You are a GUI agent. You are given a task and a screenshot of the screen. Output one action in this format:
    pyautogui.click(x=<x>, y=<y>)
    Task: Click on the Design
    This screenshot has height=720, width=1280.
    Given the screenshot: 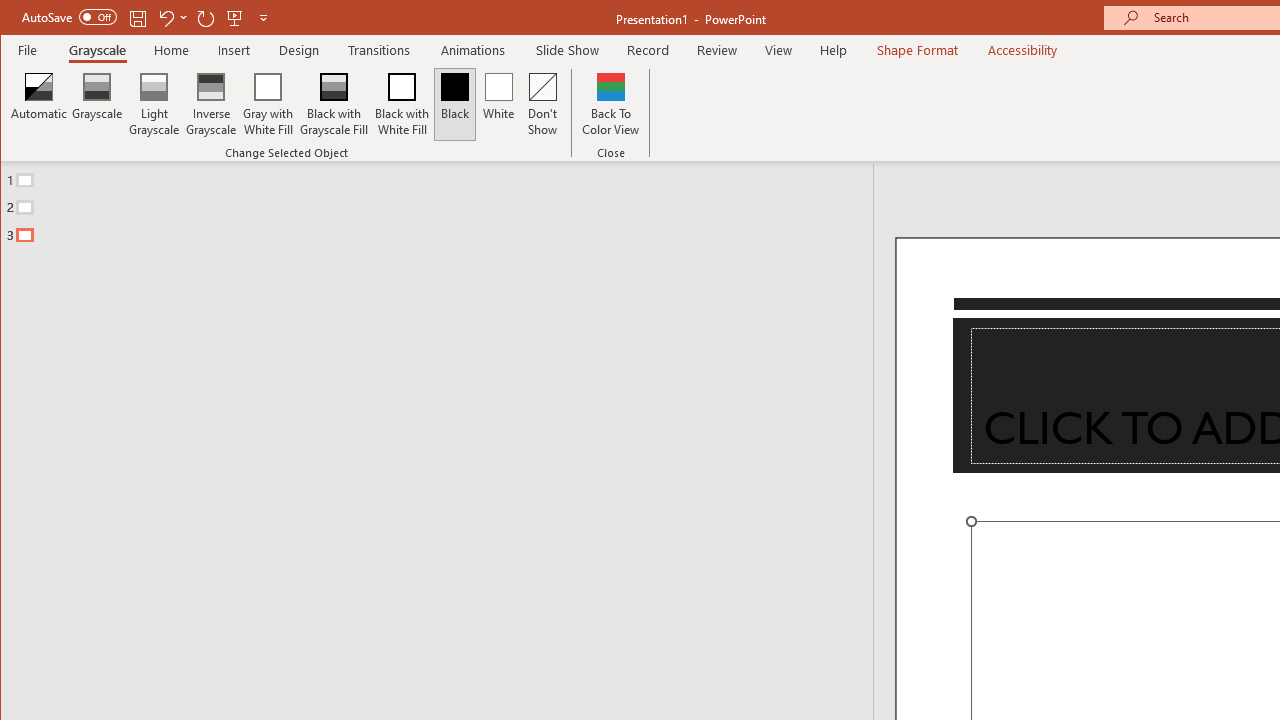 What is the action you would take?
    pyautogui.click(x=299, y=50)
    